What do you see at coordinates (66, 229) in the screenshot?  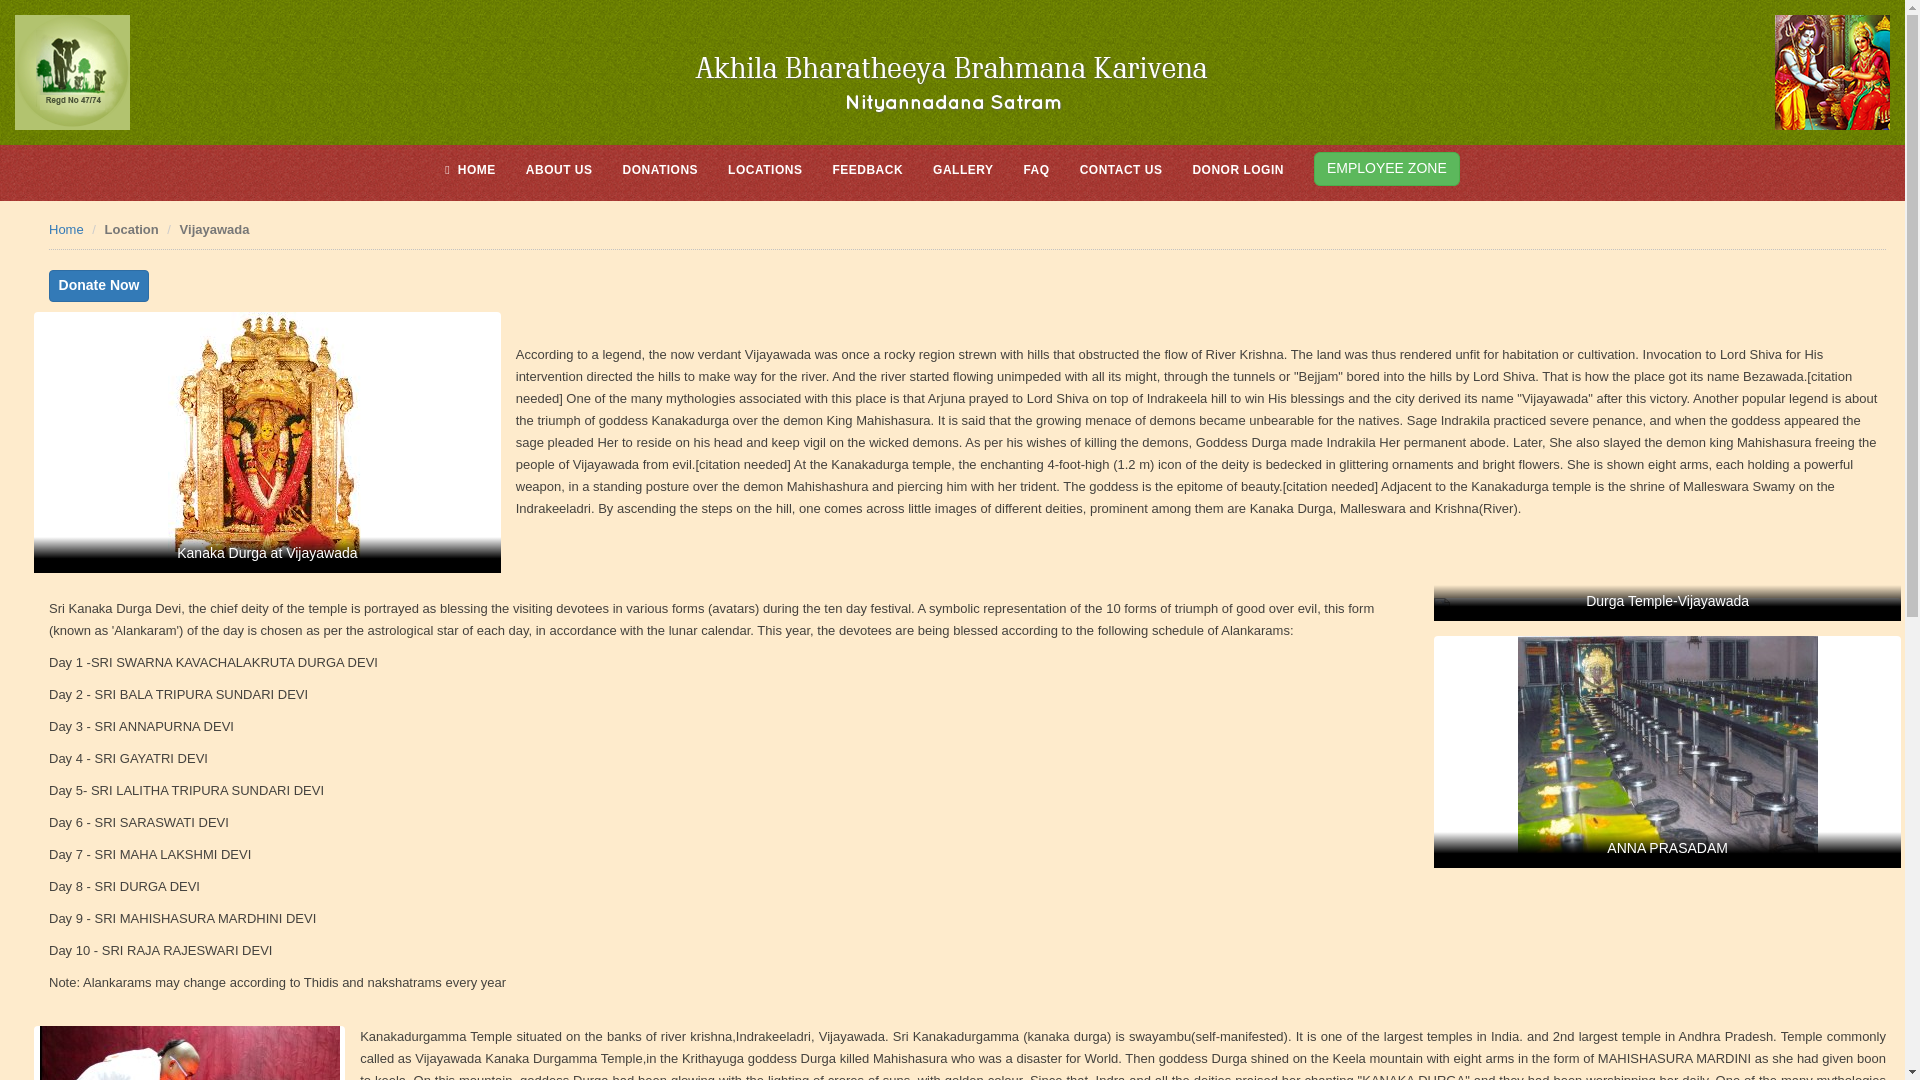 I see `Home` at bounding box center [66, 229].